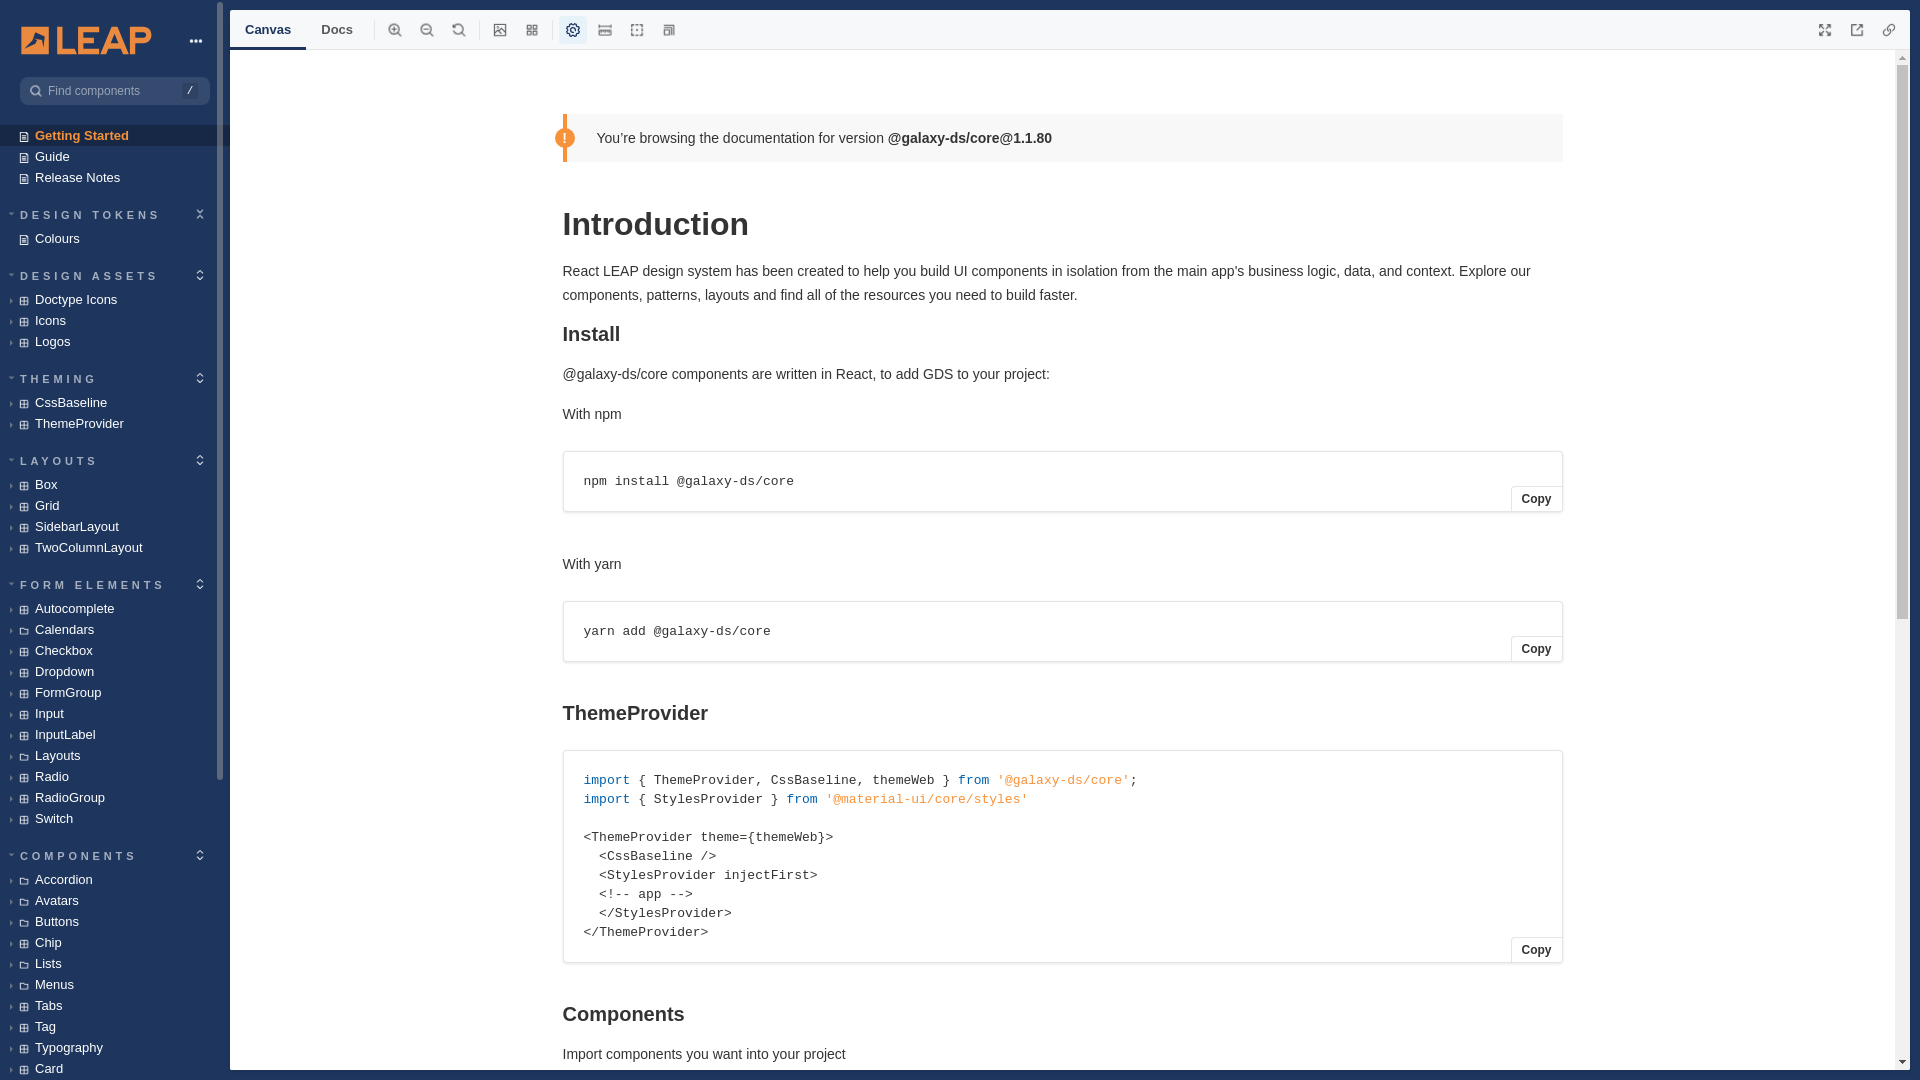 This screenshot has height=1080, width=1920. I want to click on Tabs, so click(115, 1006).